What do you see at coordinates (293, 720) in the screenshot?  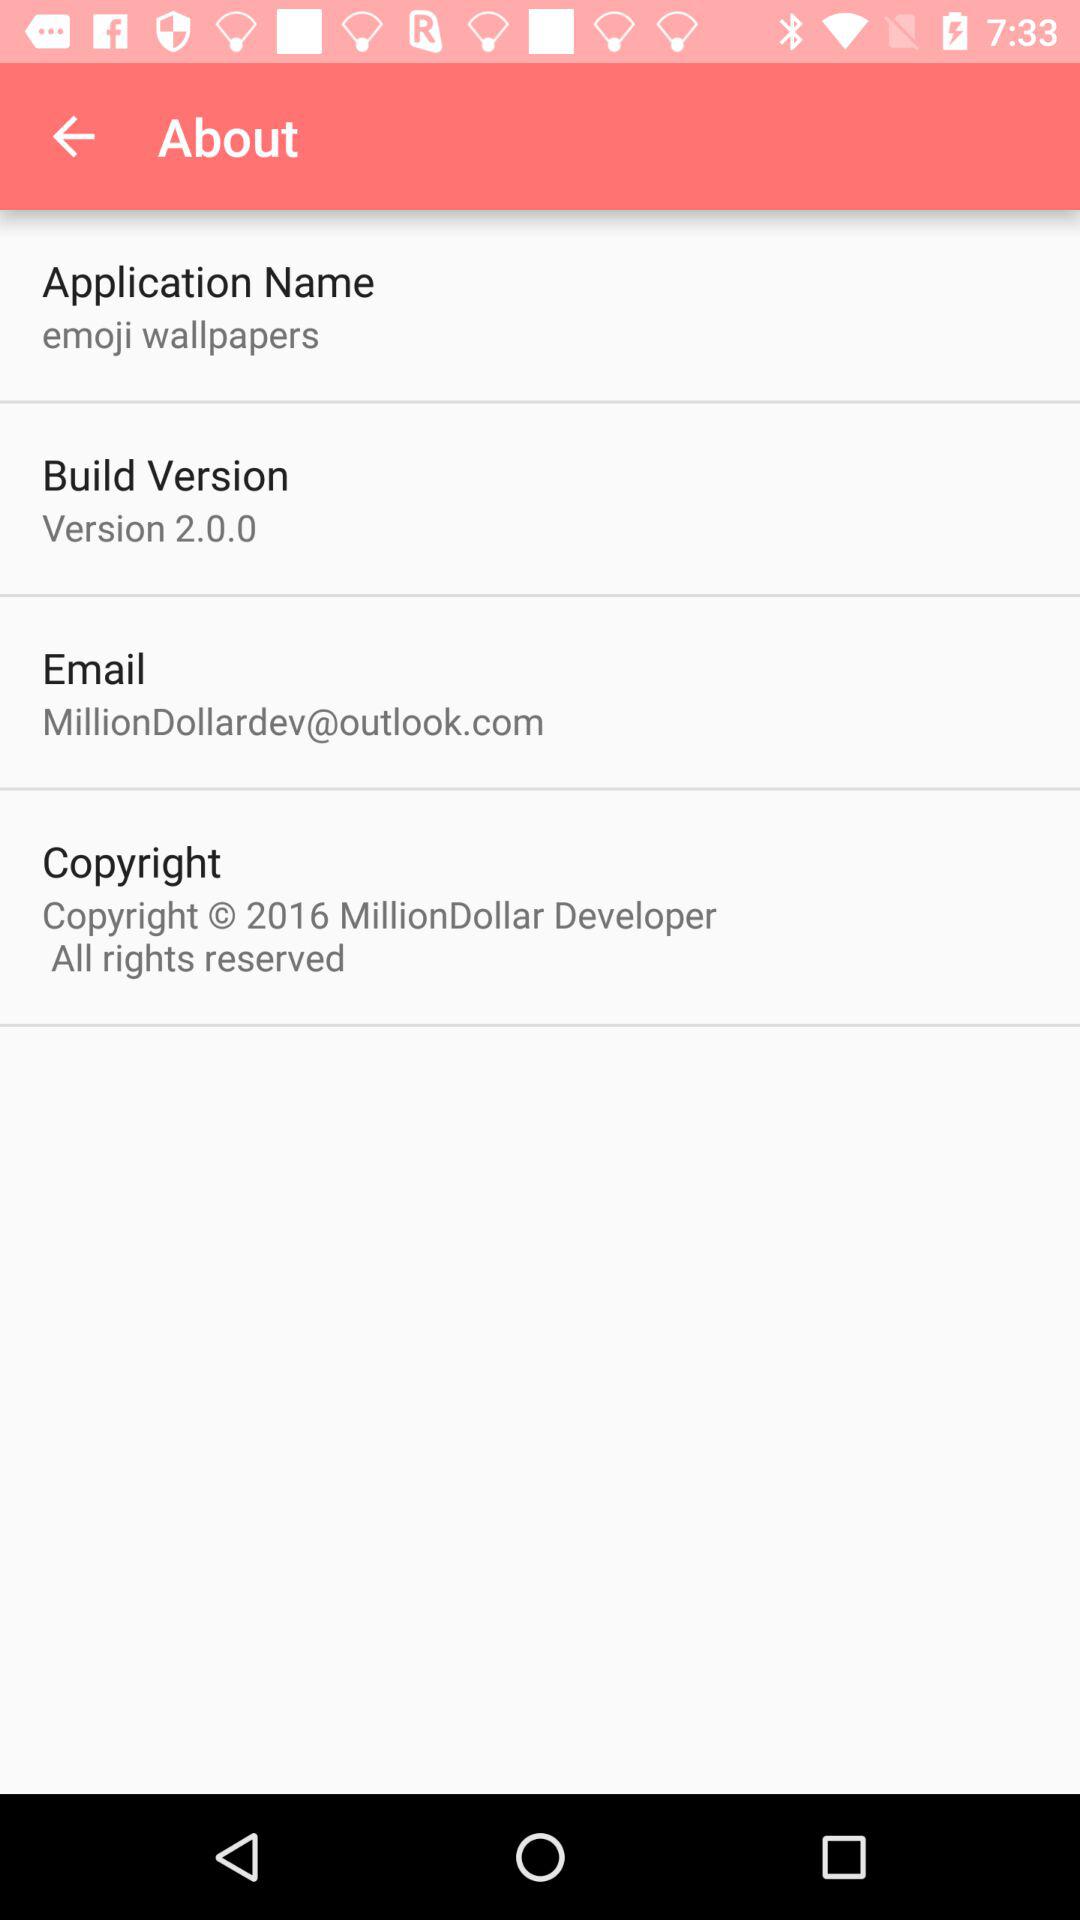 I see `select milliondollardev@outlook.com` at bounding box center [293, 720].